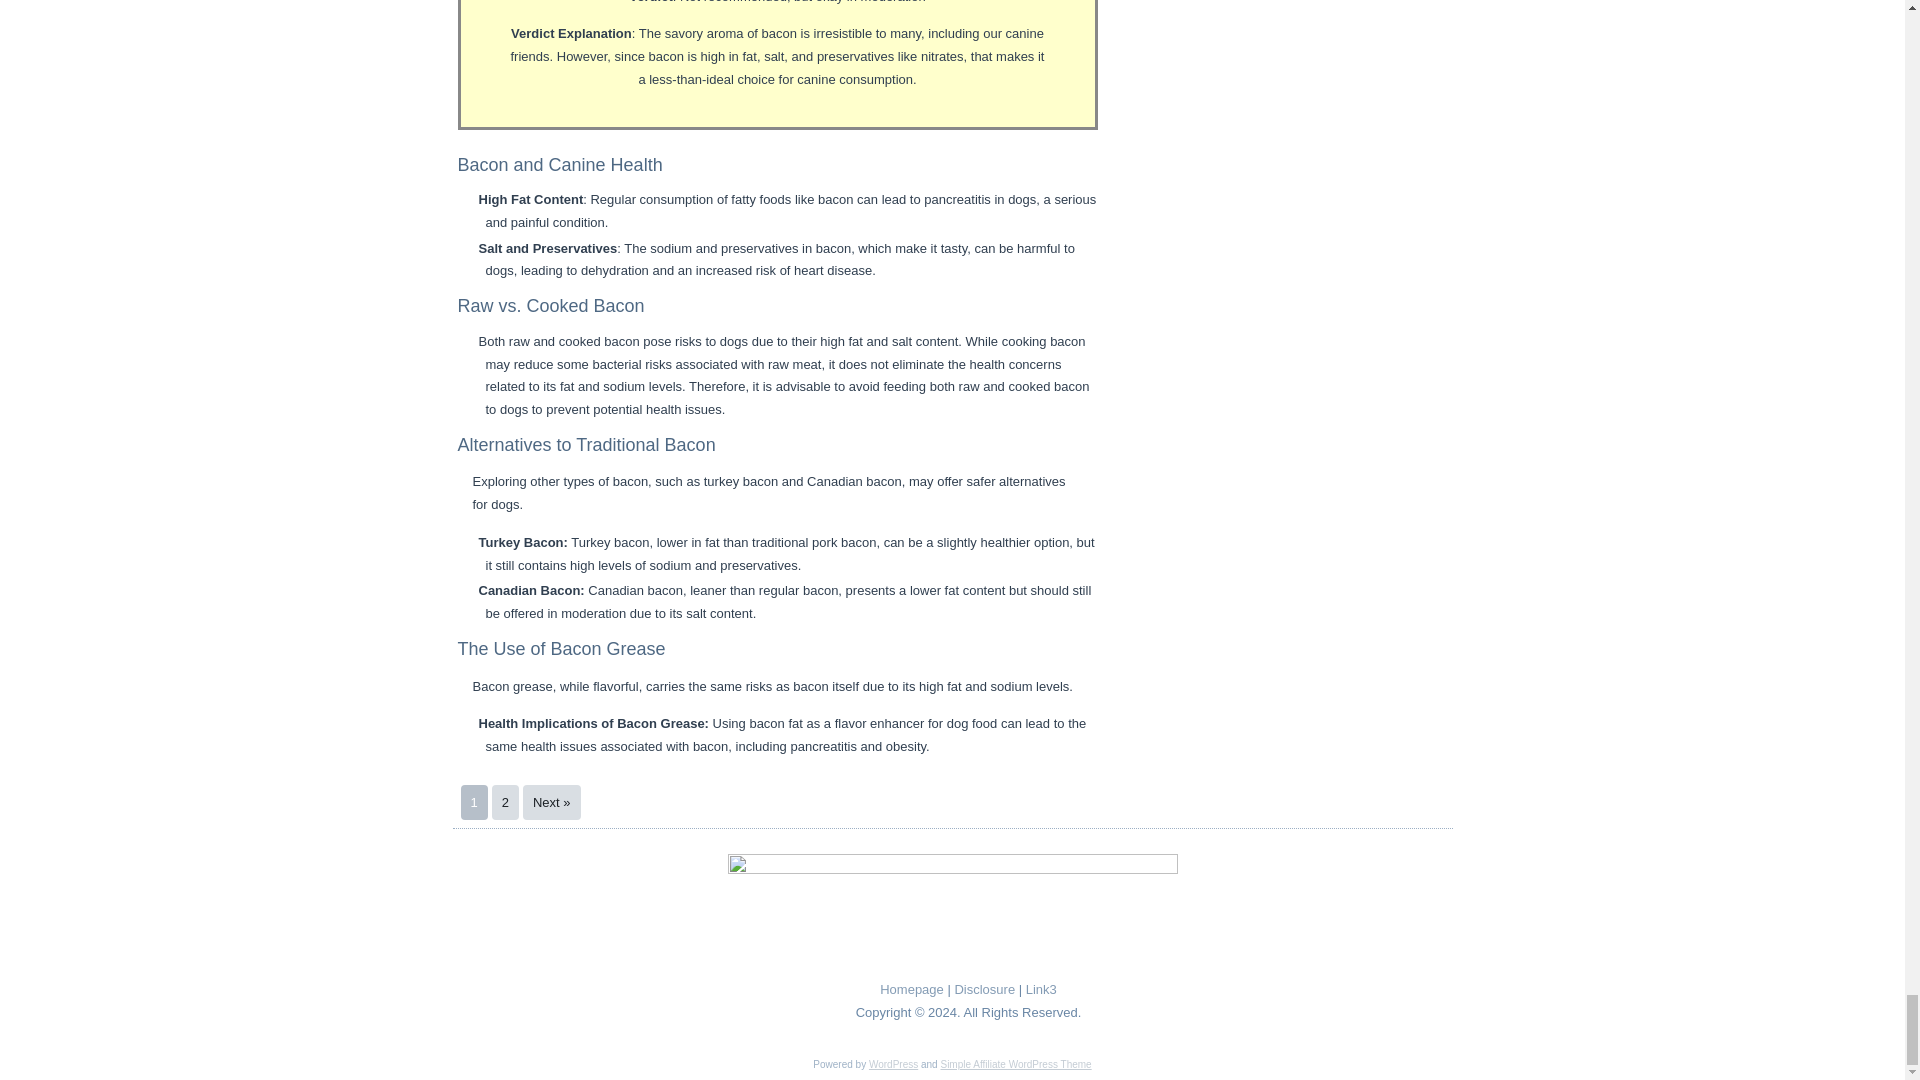 Image resolution: width=1920 pixels, height=1080 pixels. Describe the element at coordinates (984, 988) in the screenshot. I see `Disclosure` at that location.